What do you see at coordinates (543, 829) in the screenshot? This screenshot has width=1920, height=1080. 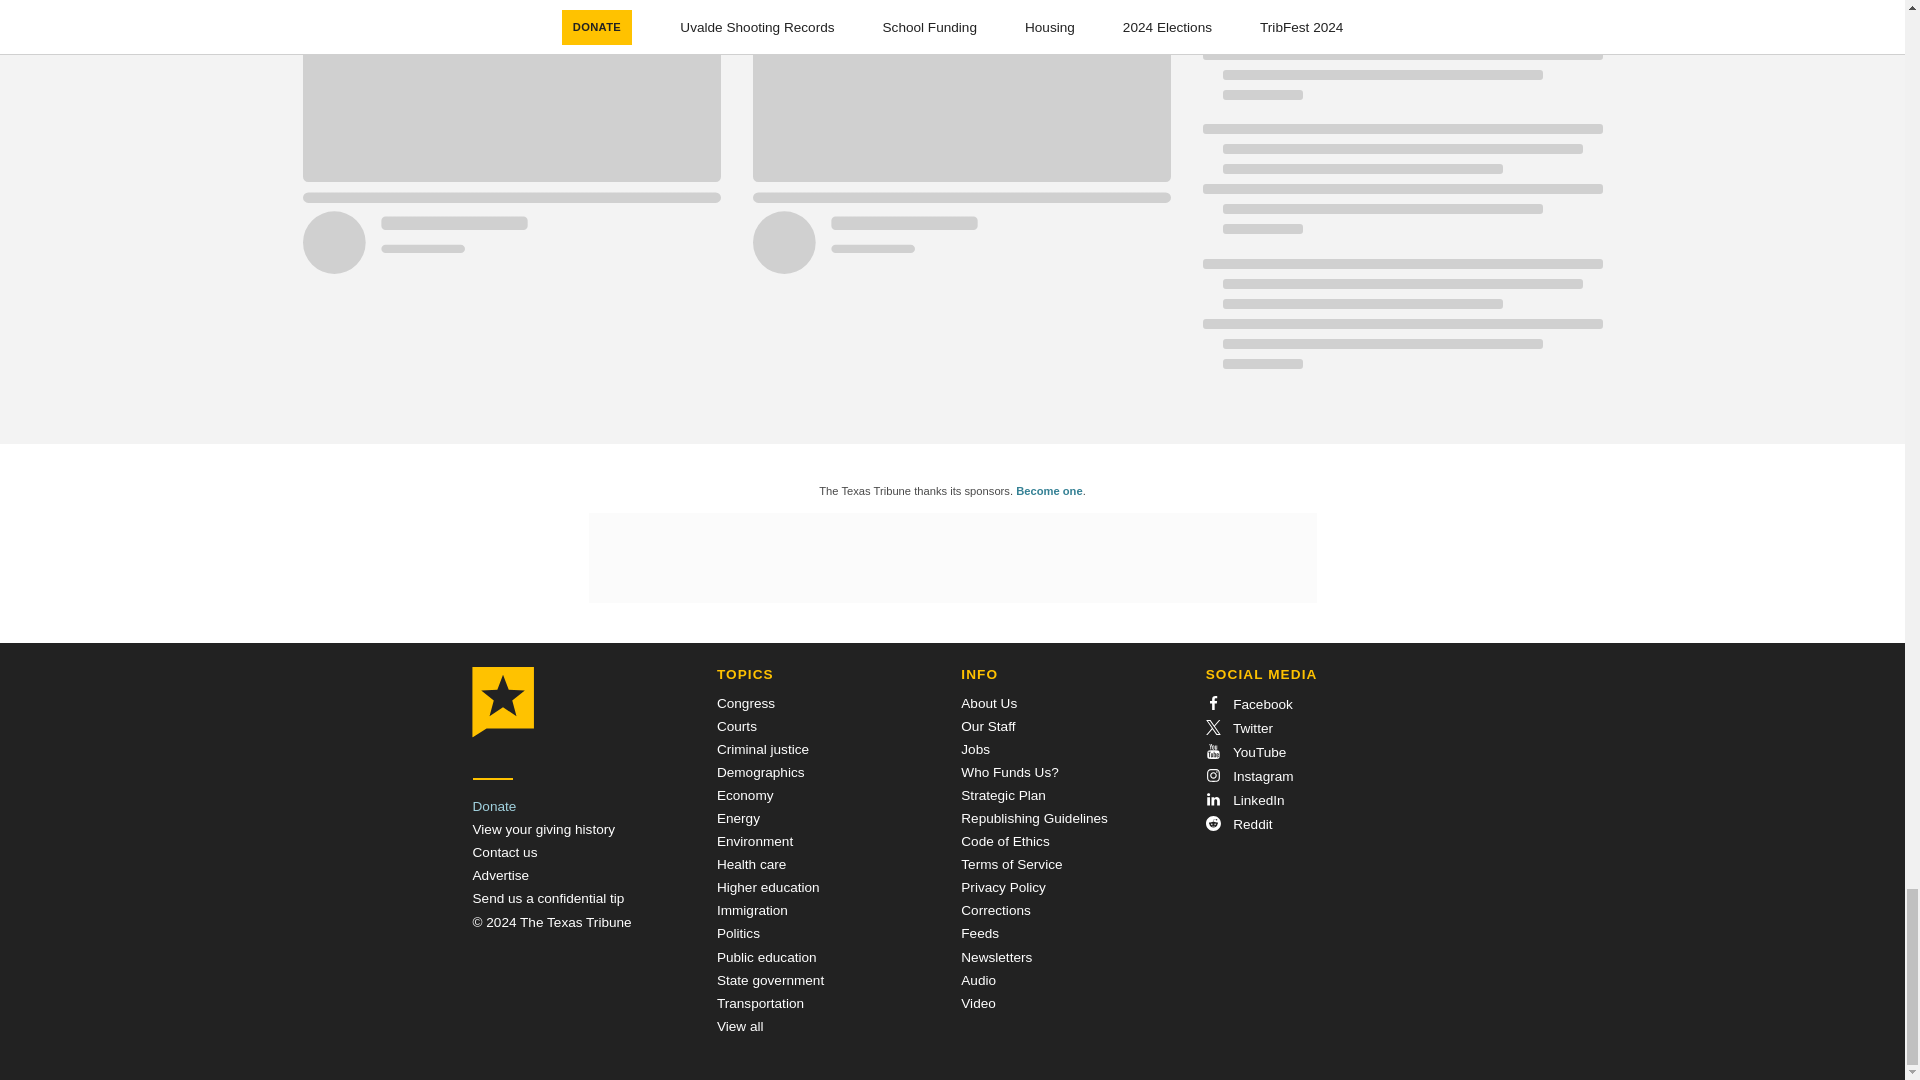 I see `View your giving history` at bounding box center [543, 829].